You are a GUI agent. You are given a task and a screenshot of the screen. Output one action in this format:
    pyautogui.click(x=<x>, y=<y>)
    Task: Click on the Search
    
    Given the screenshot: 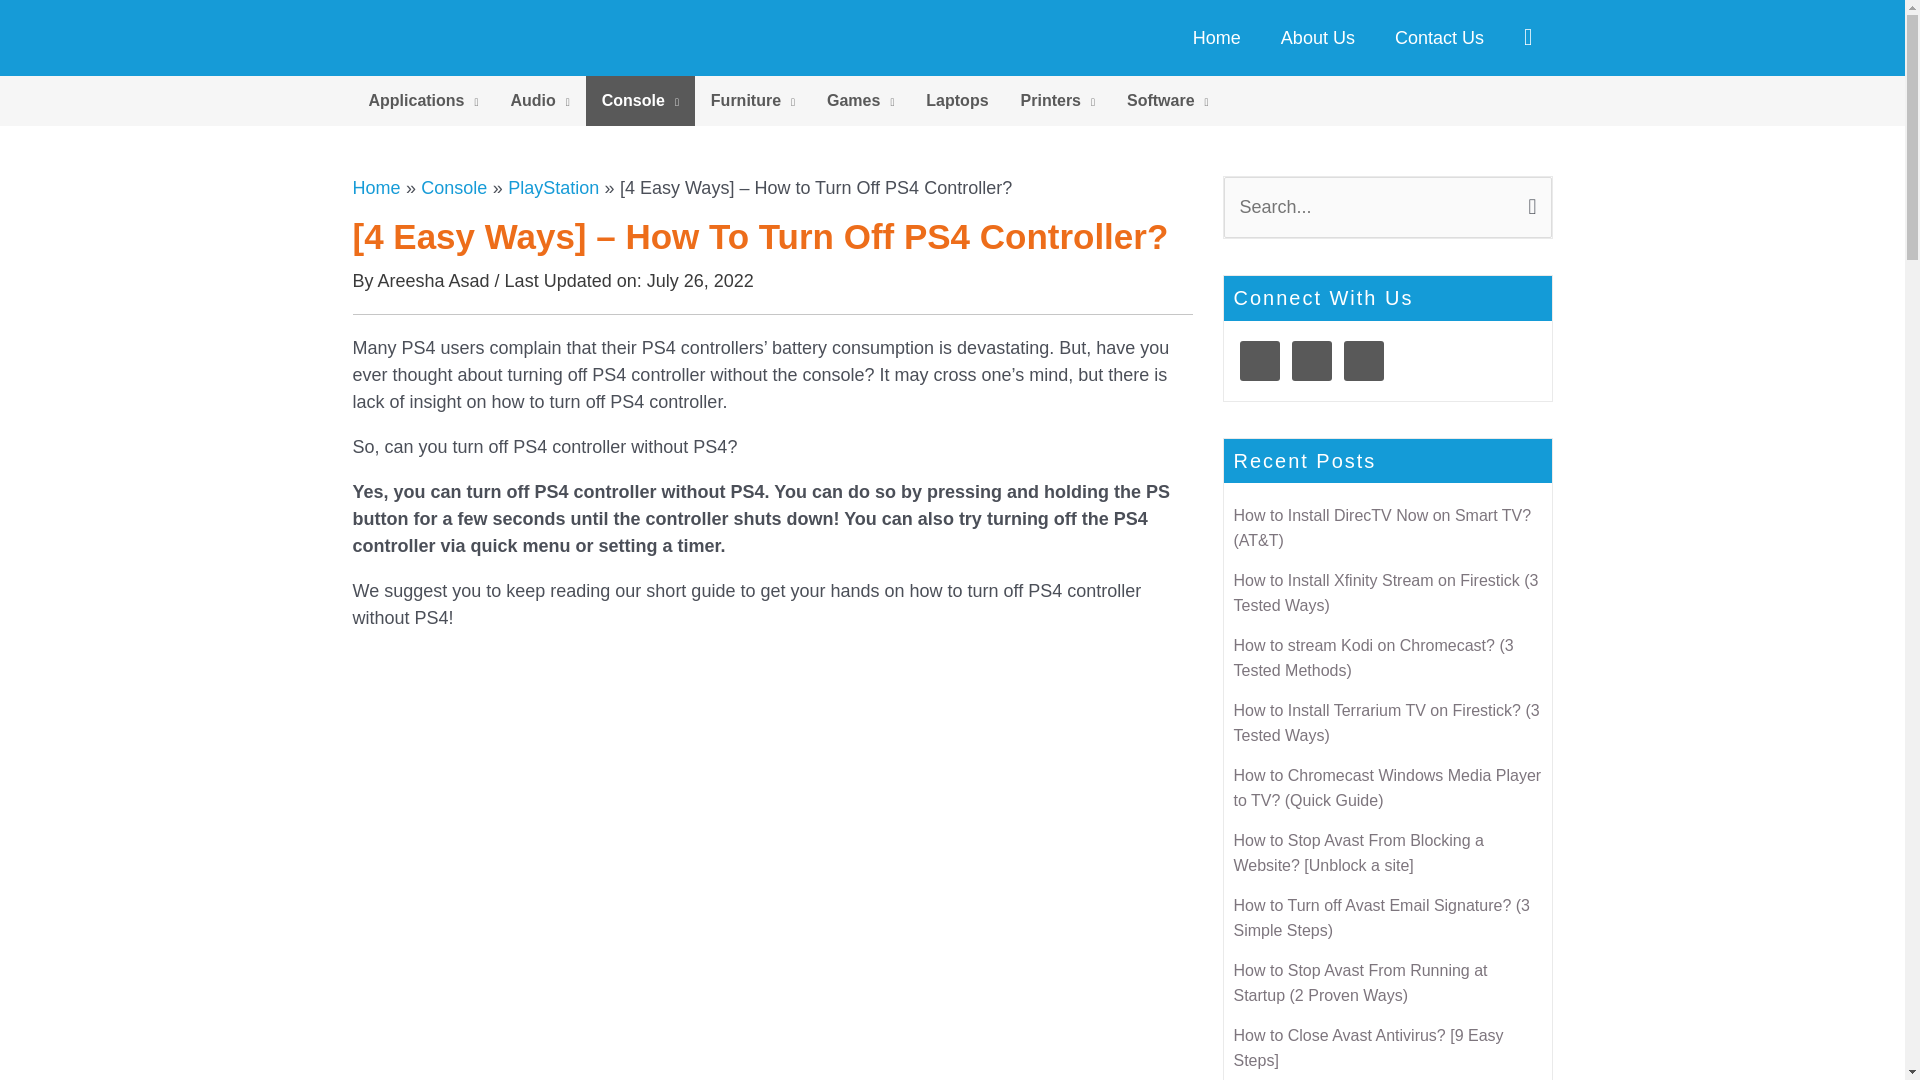 What is the action you would take?
    pyautogui.click(x=1528, y=199)
    